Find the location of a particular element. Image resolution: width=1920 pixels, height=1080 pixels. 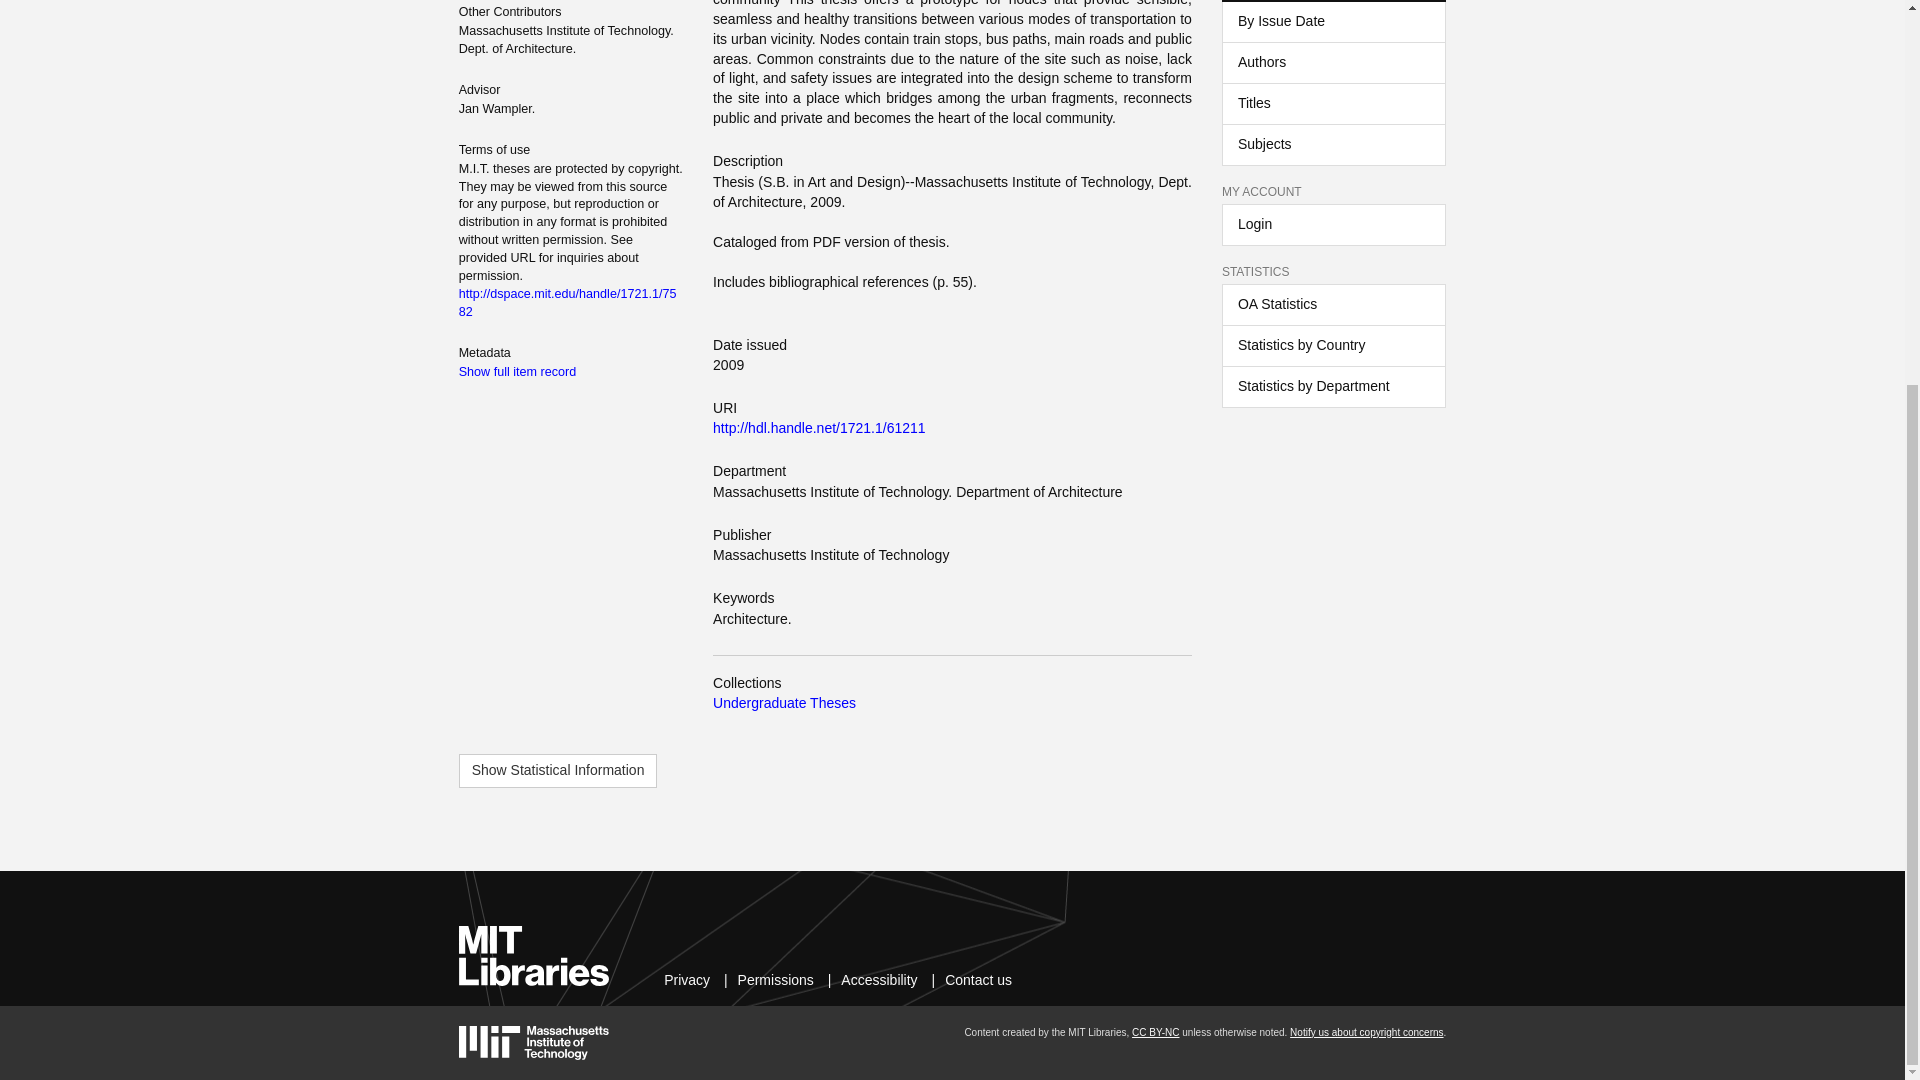

Authors is located at coordinates (1333, 63).